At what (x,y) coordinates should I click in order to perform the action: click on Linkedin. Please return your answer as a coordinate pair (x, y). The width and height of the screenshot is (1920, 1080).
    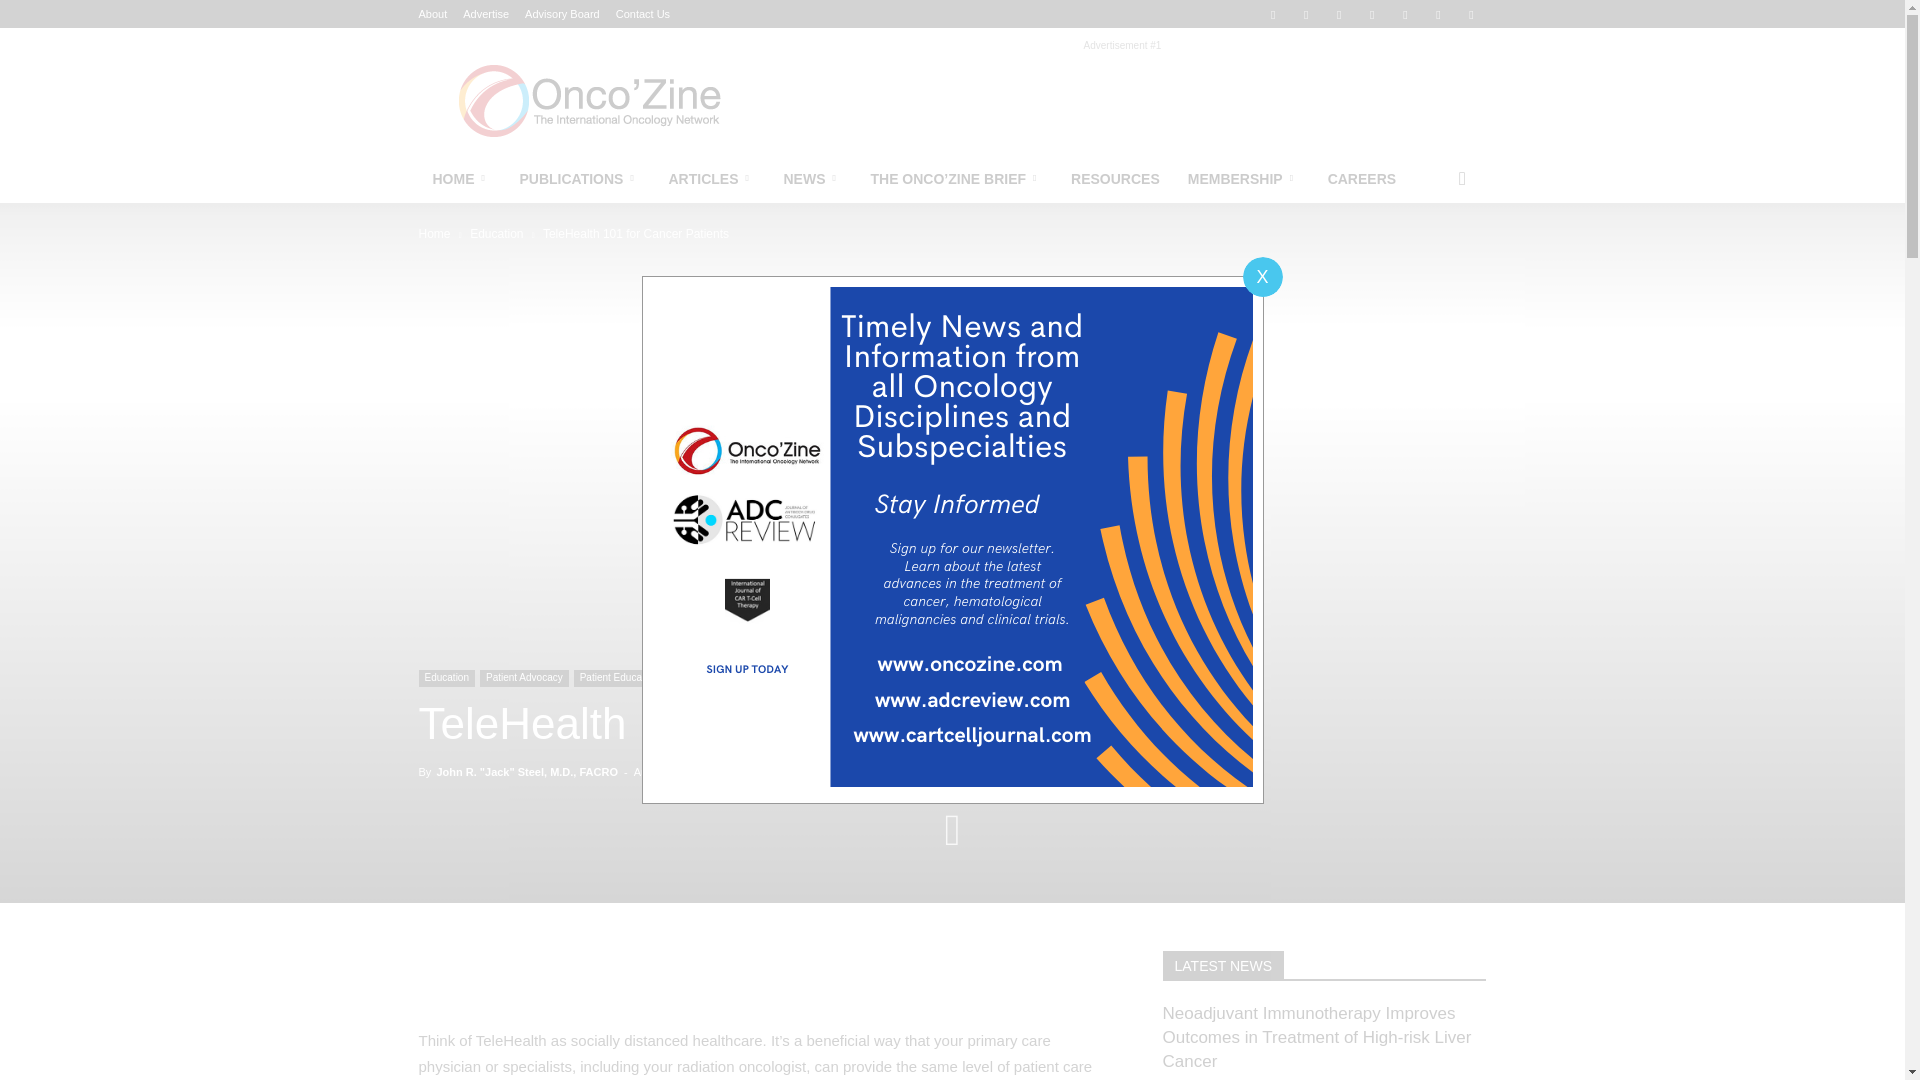
    Looking at the image, I should click on (1305, 14).